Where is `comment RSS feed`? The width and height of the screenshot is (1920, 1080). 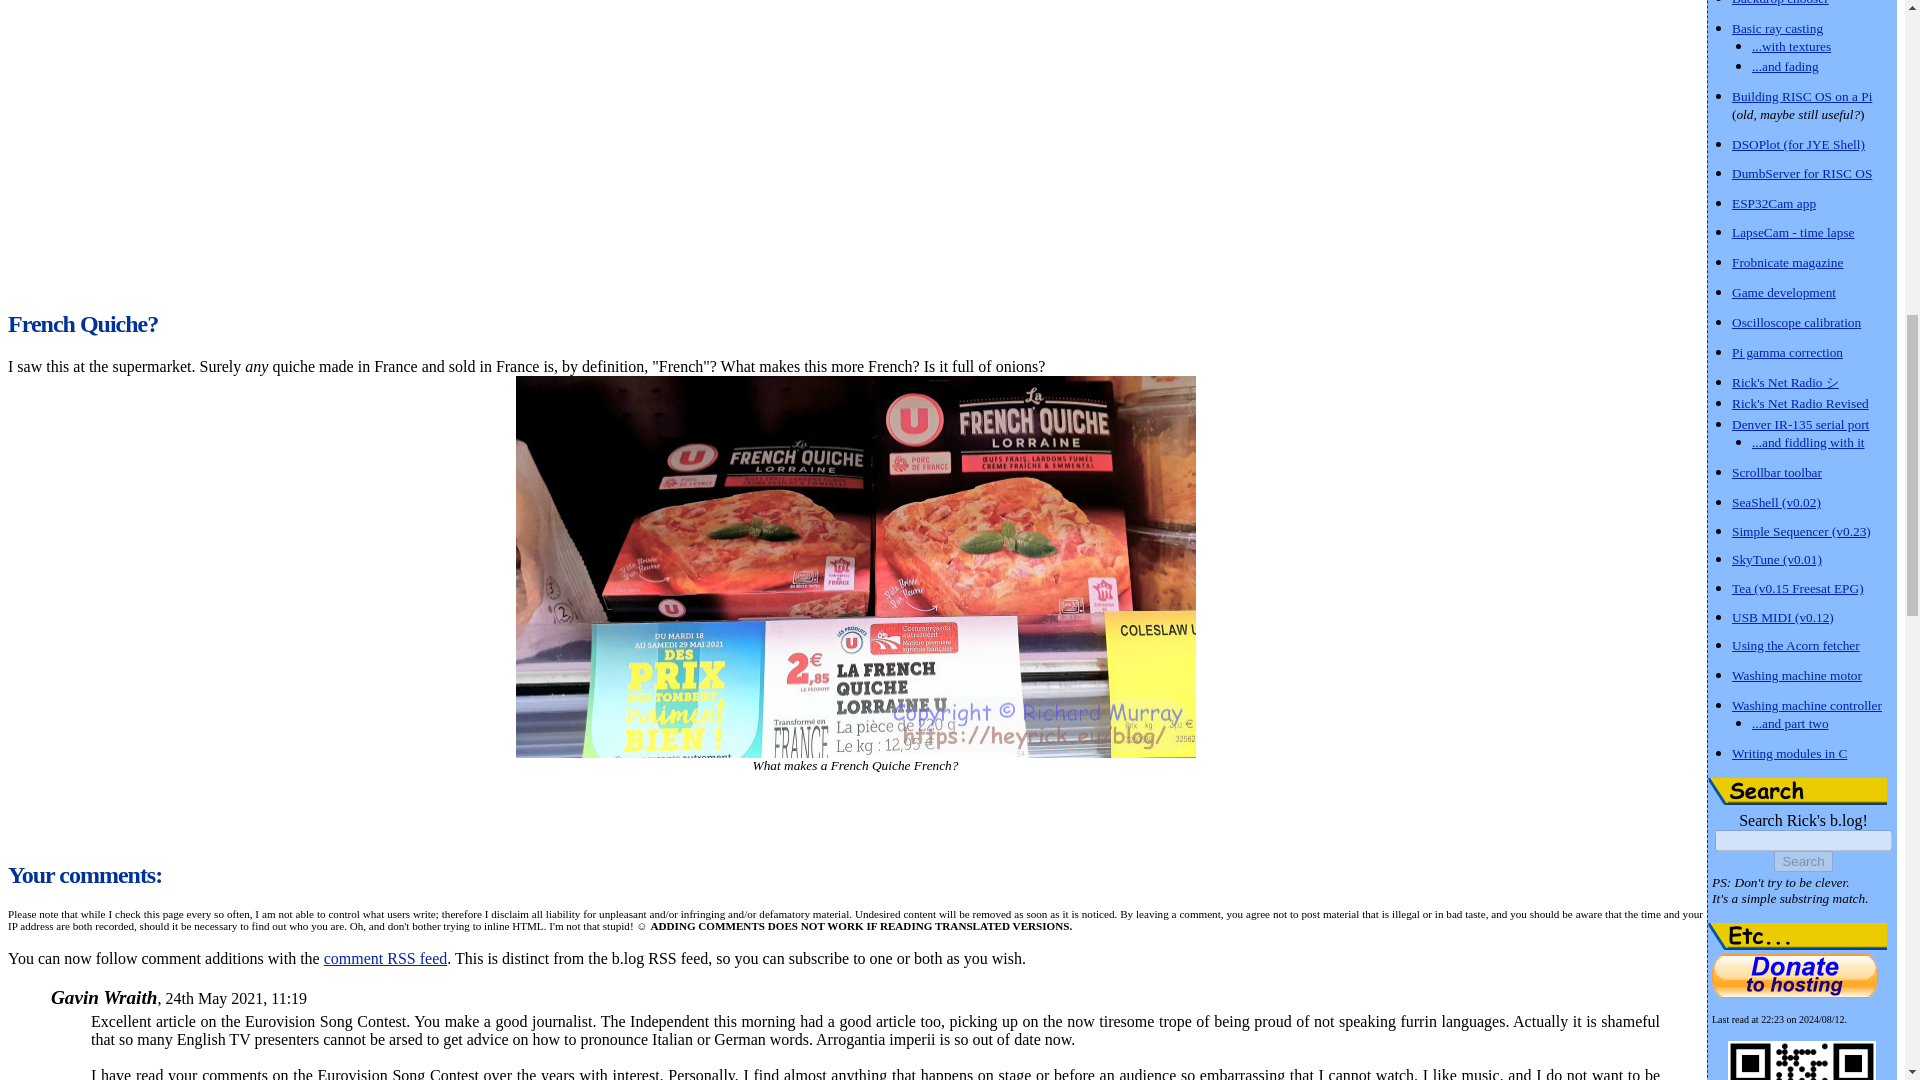
comment RSS feed is located at coordinates (386, 958).